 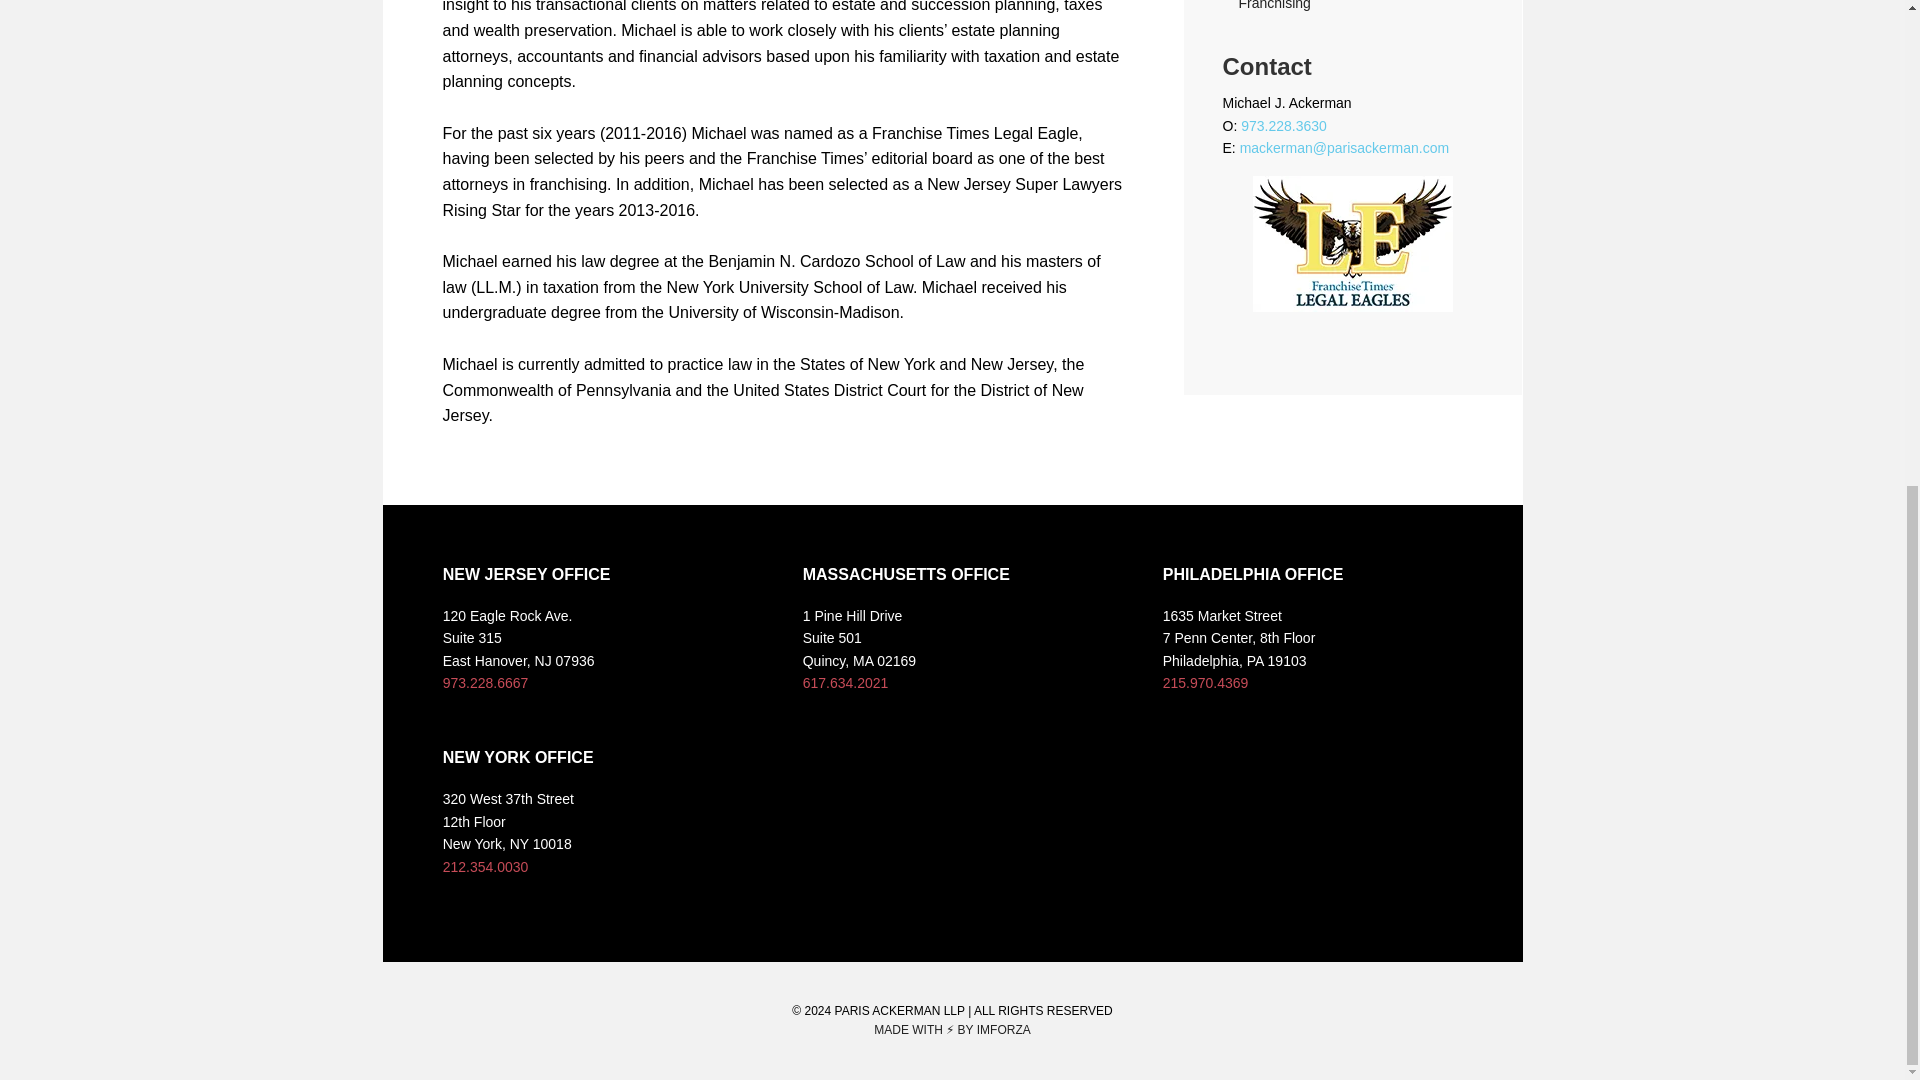 I want to click on WordPress Website by imFORZA, so click(x=923, y=1029).